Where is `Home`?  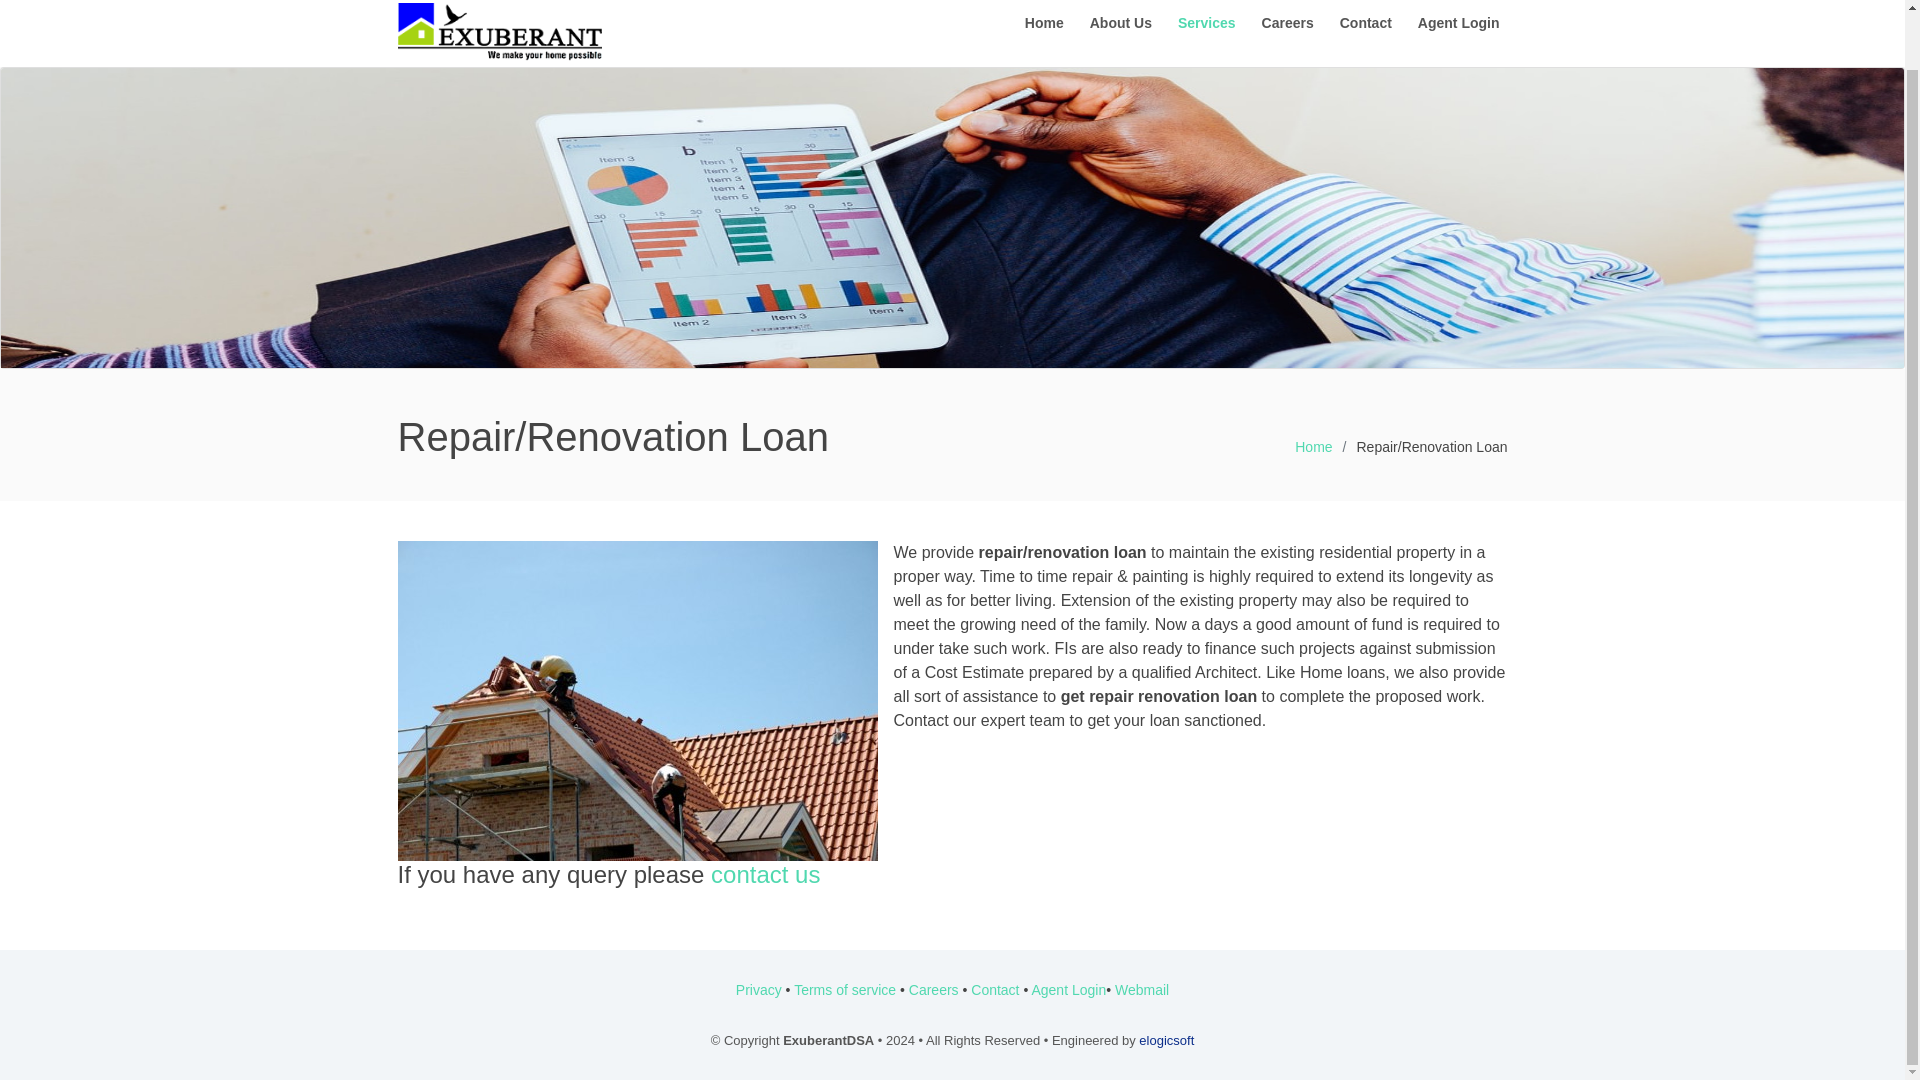 Home is located at coordinates (1044, 24).